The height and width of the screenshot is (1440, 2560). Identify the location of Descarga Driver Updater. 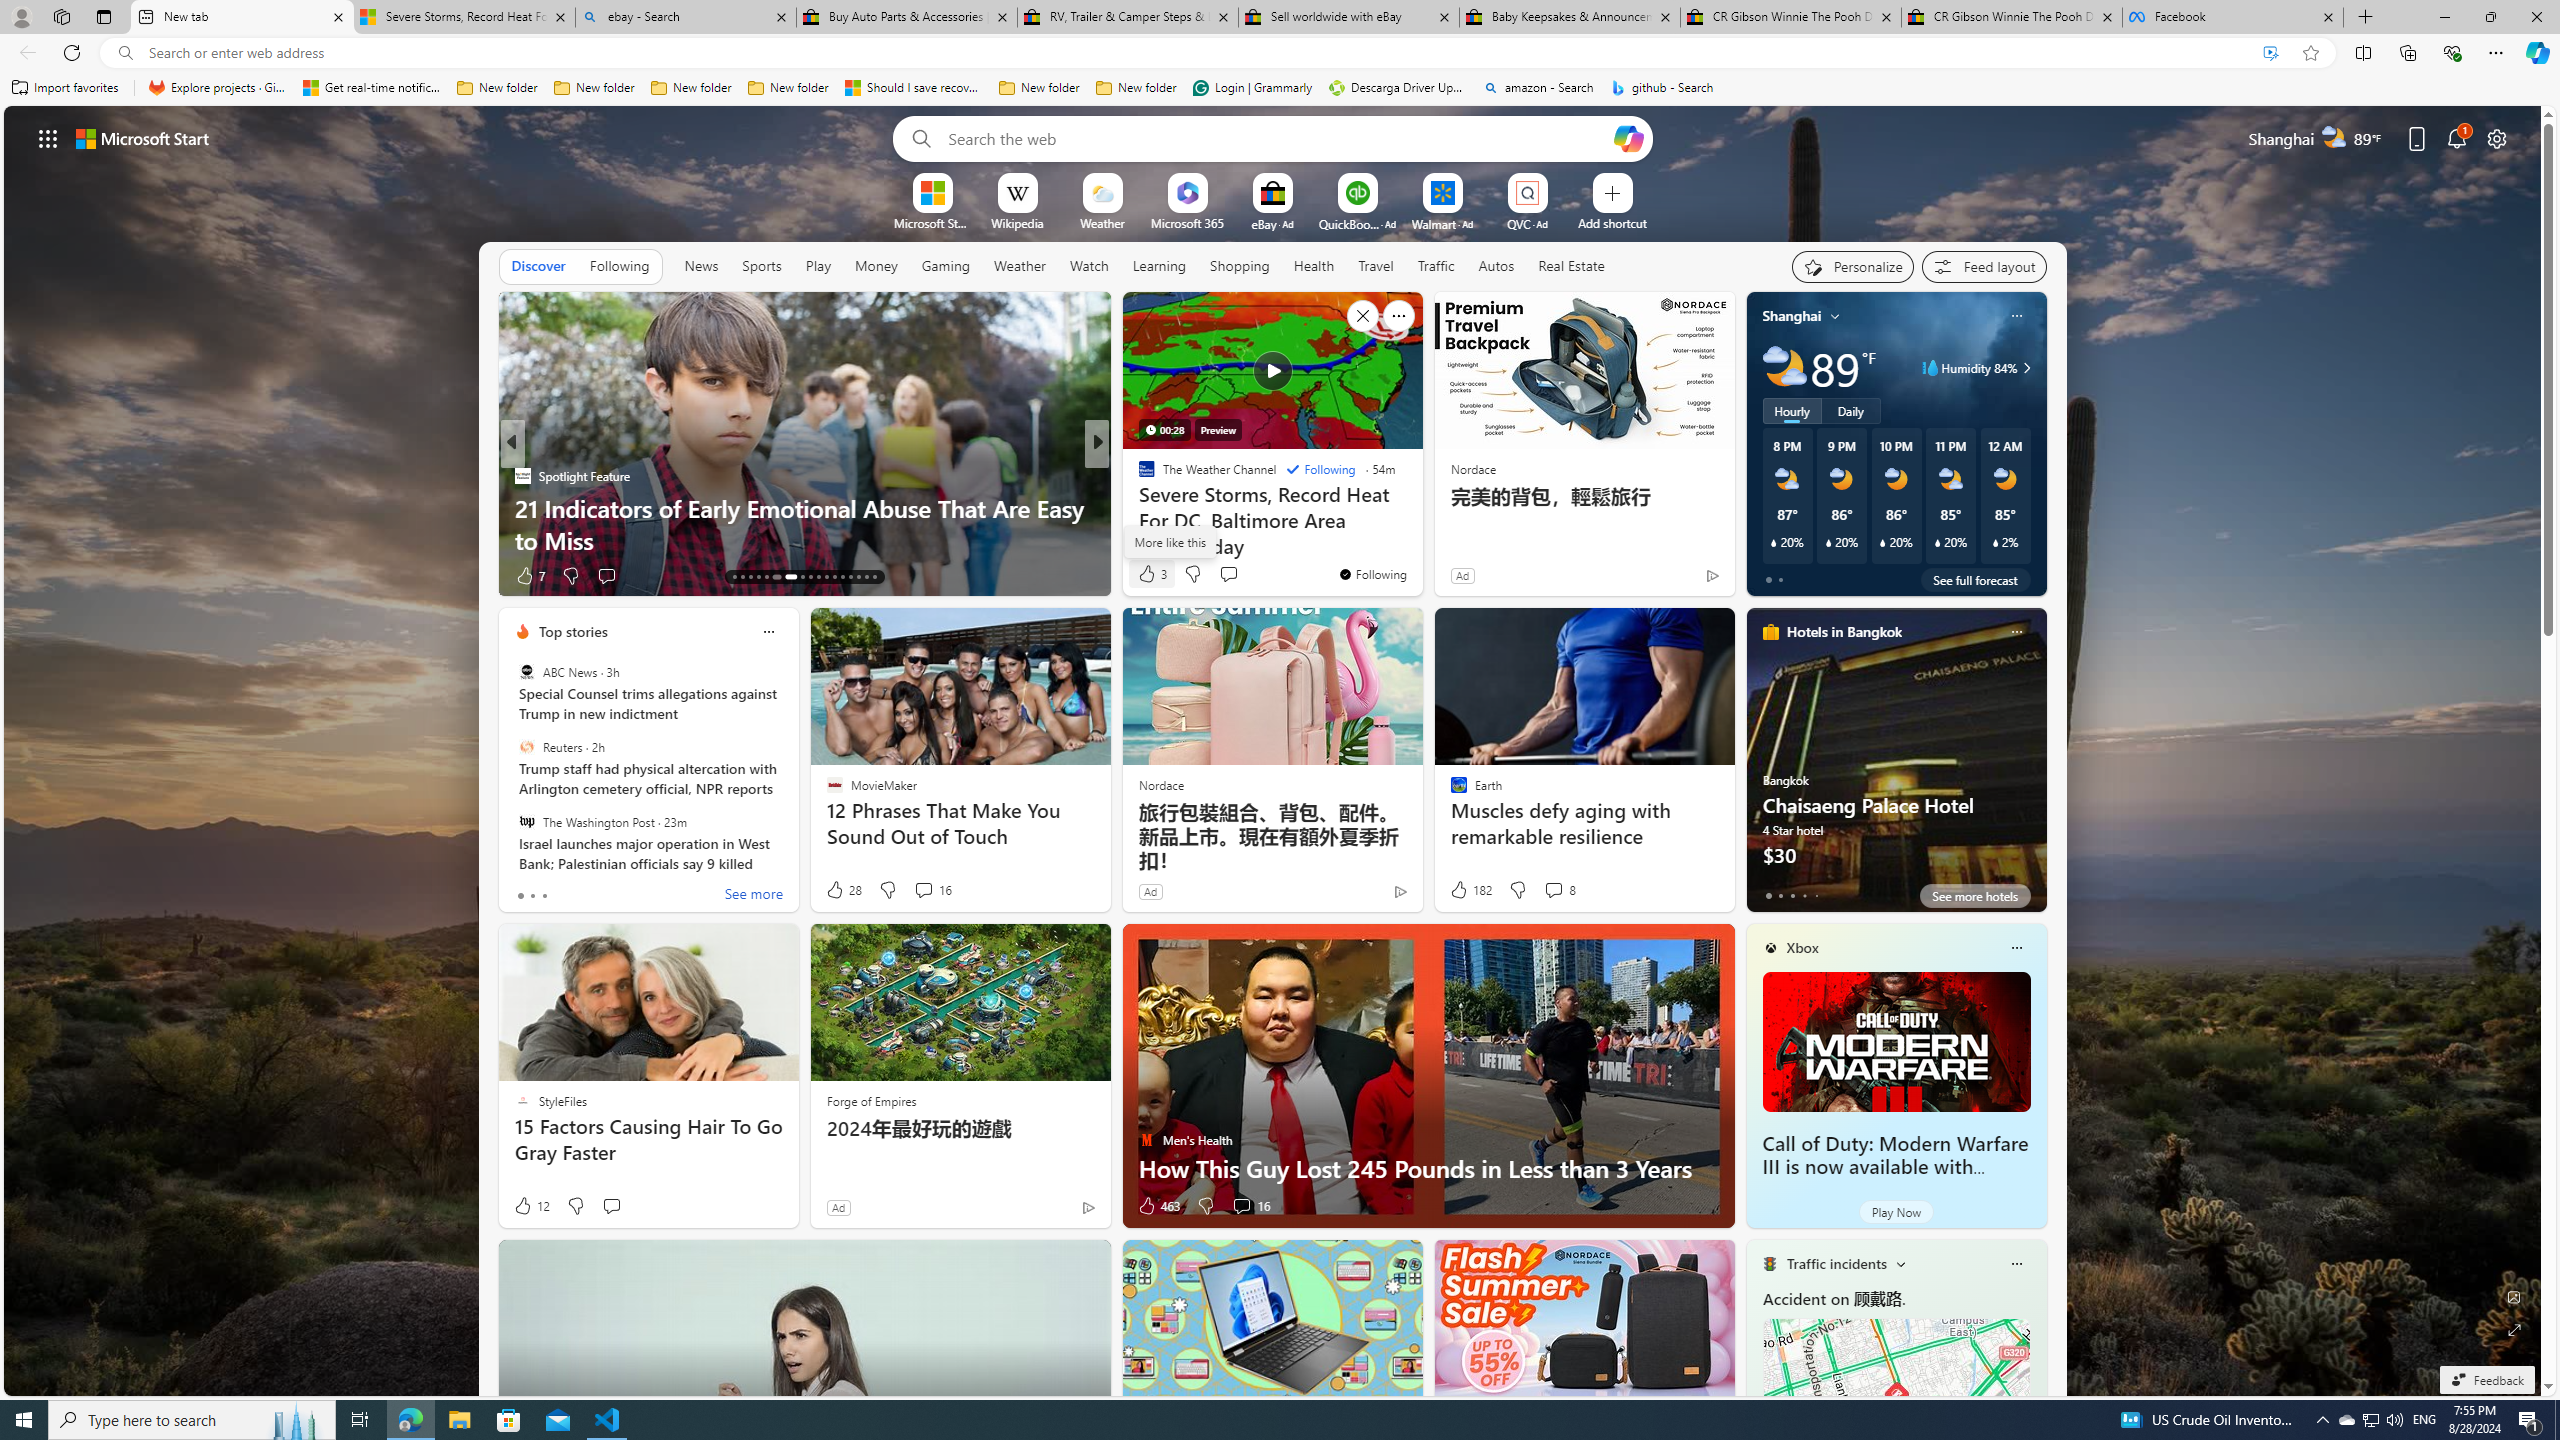
(1398, 88).